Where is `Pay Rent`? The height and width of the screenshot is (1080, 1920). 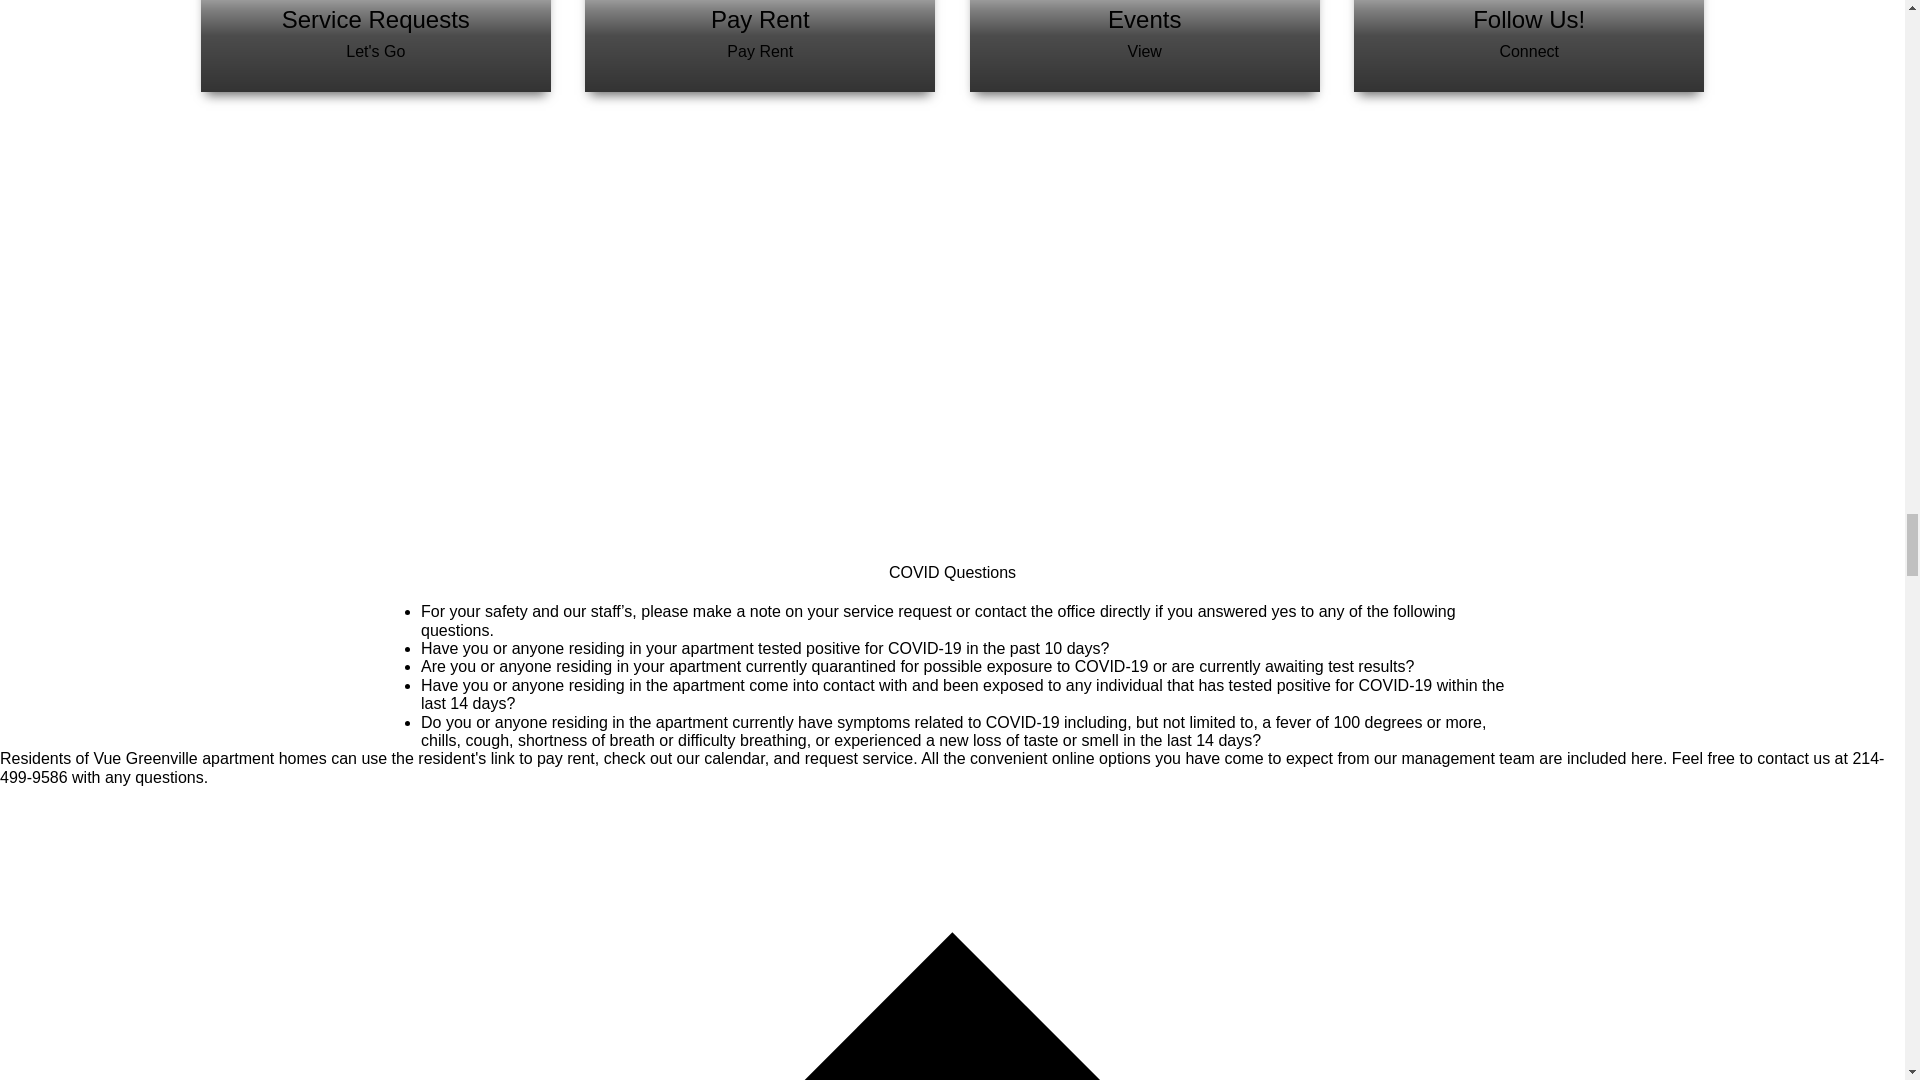 Pay Rent is located at coordinates (760, 52).